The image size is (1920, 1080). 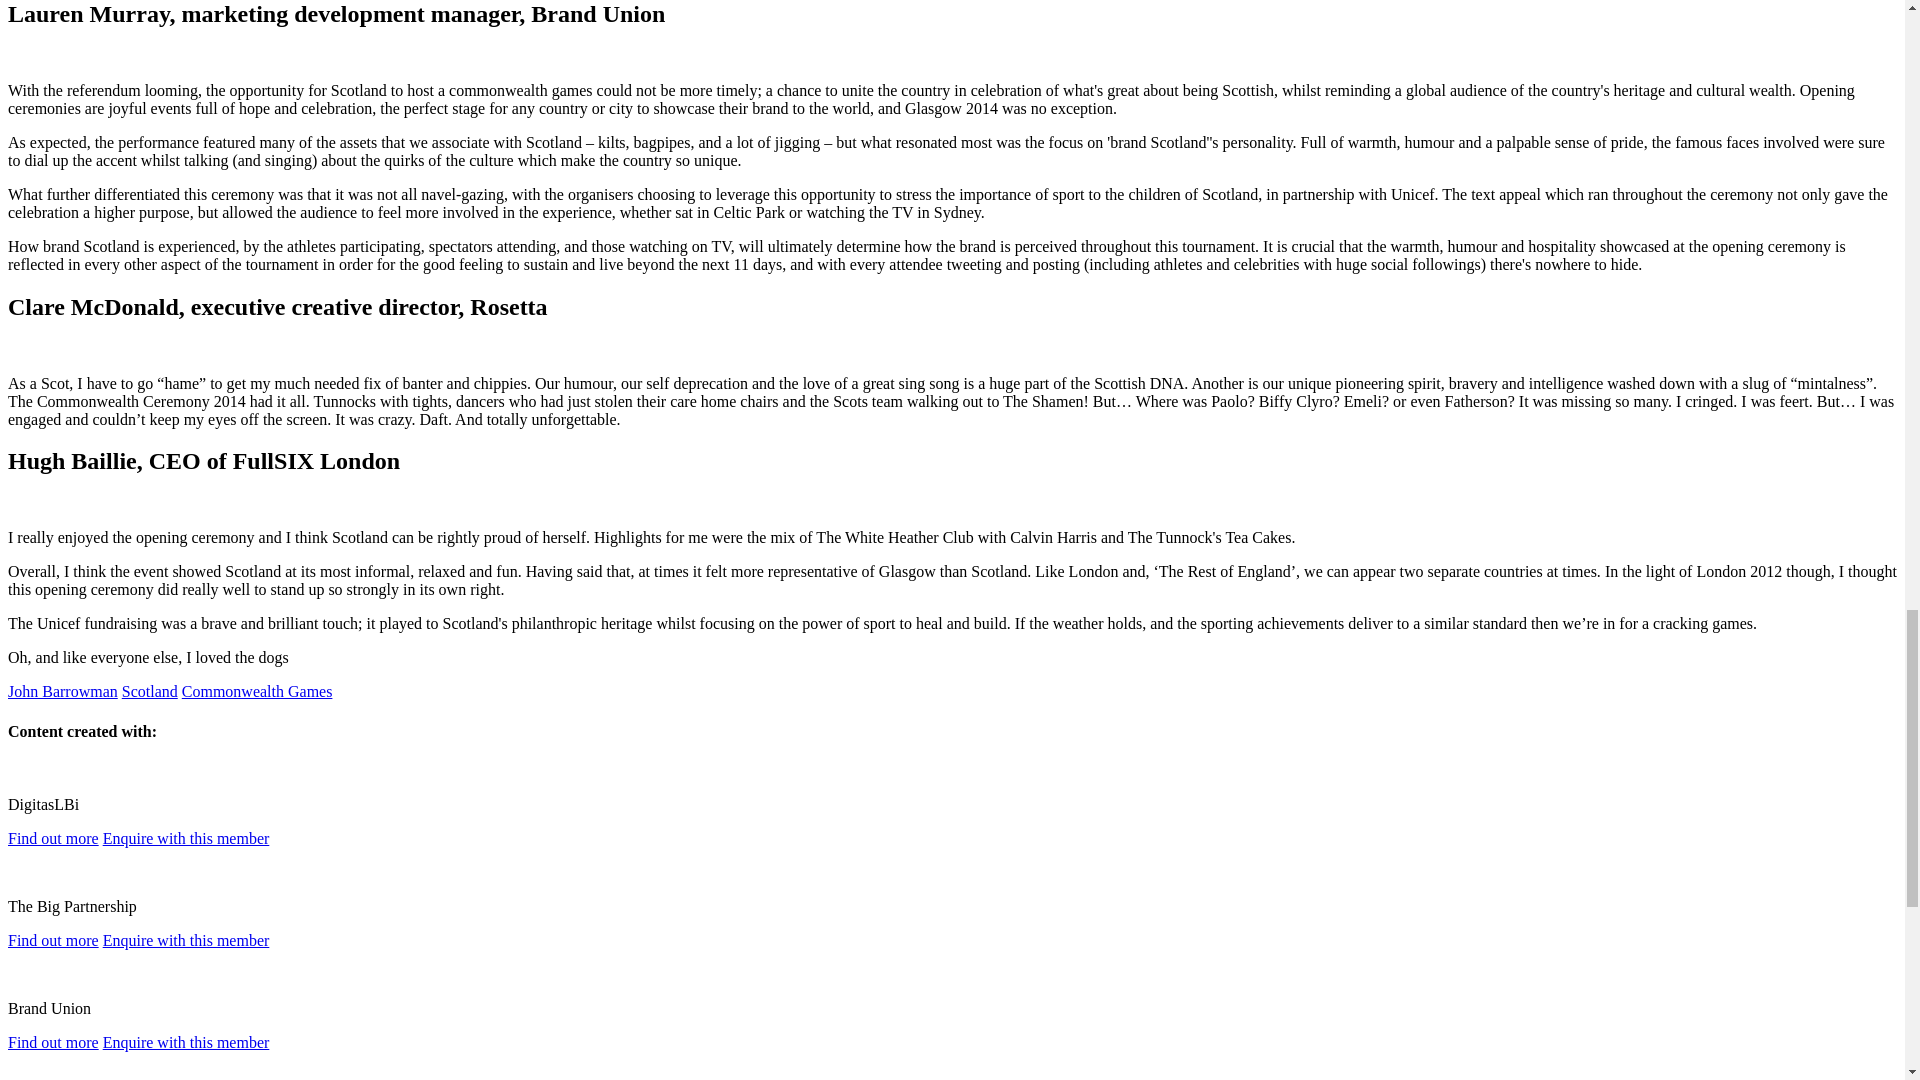 What do you see at coordinates (186, 1042) in the screenshot?
I see `Enquire with this member` at bounding box center [186, 1042].